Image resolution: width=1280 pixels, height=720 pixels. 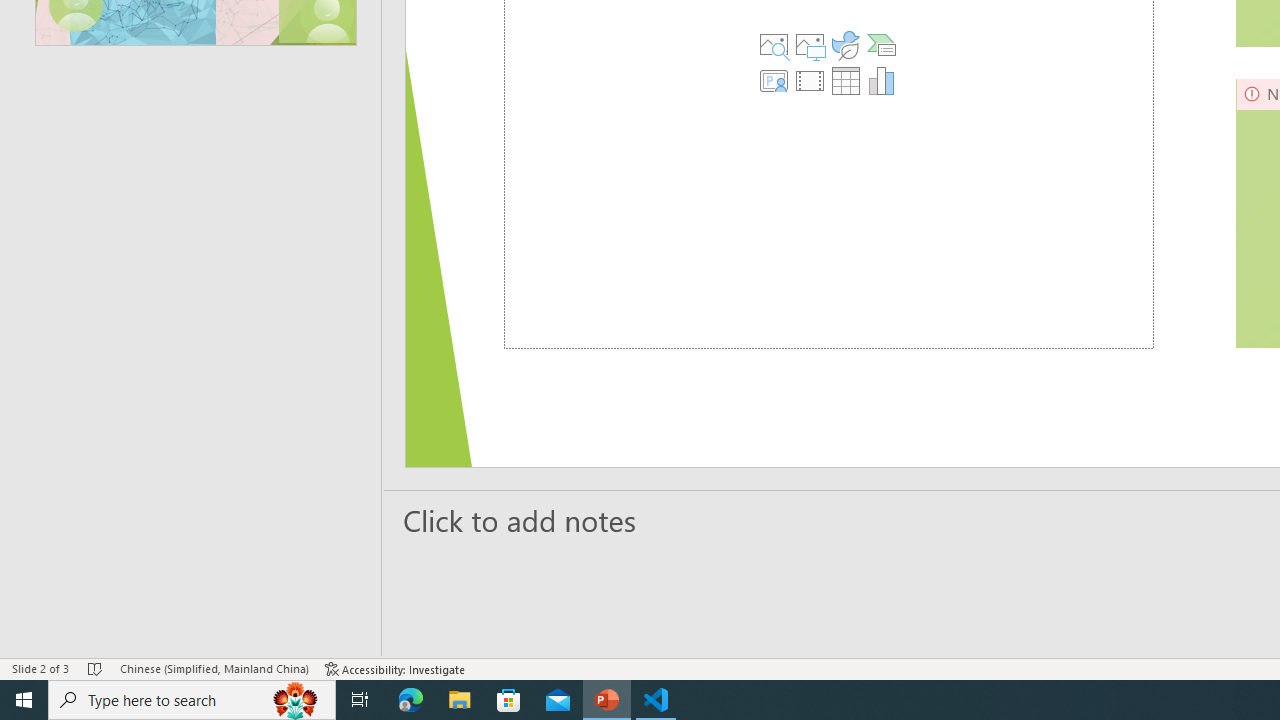 I want to click on Insert a SmartArt Graphic, so click(x=882, y=44).